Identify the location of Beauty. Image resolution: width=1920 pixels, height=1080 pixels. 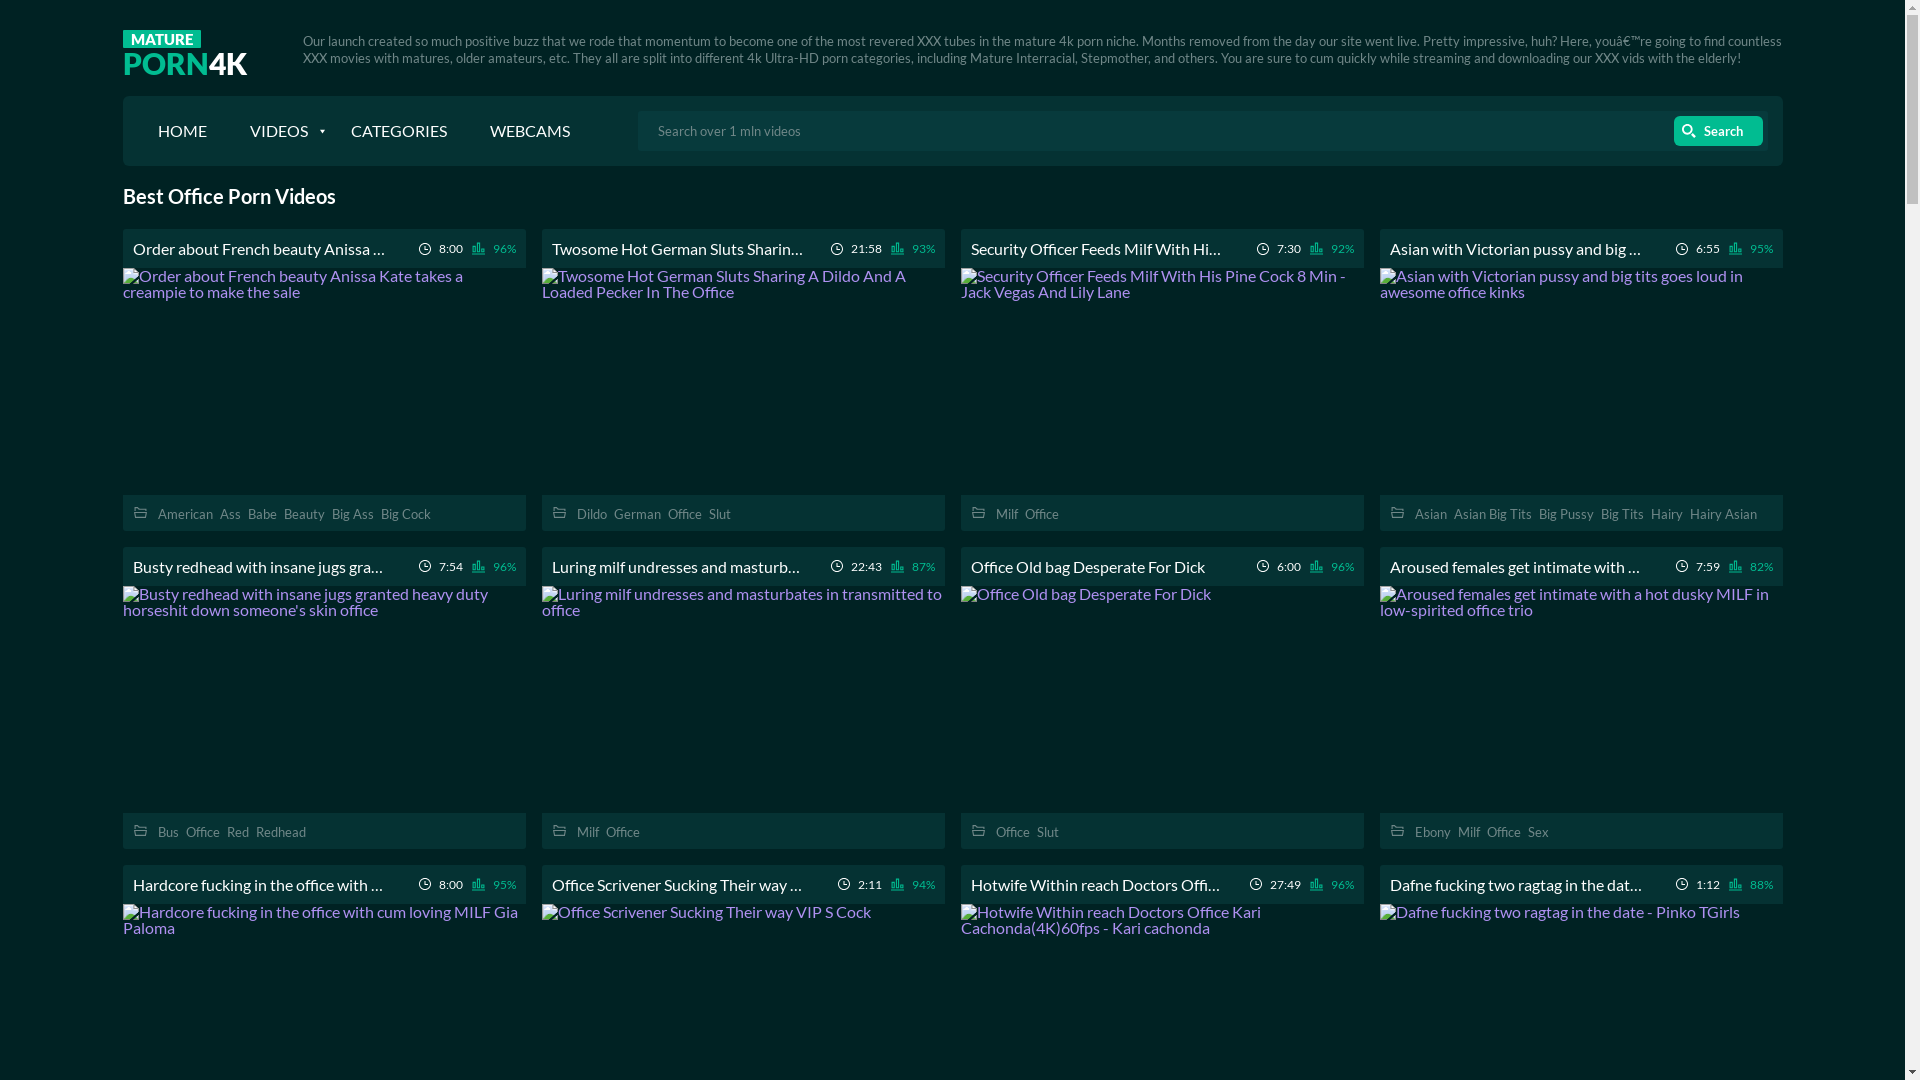
(304, 514).